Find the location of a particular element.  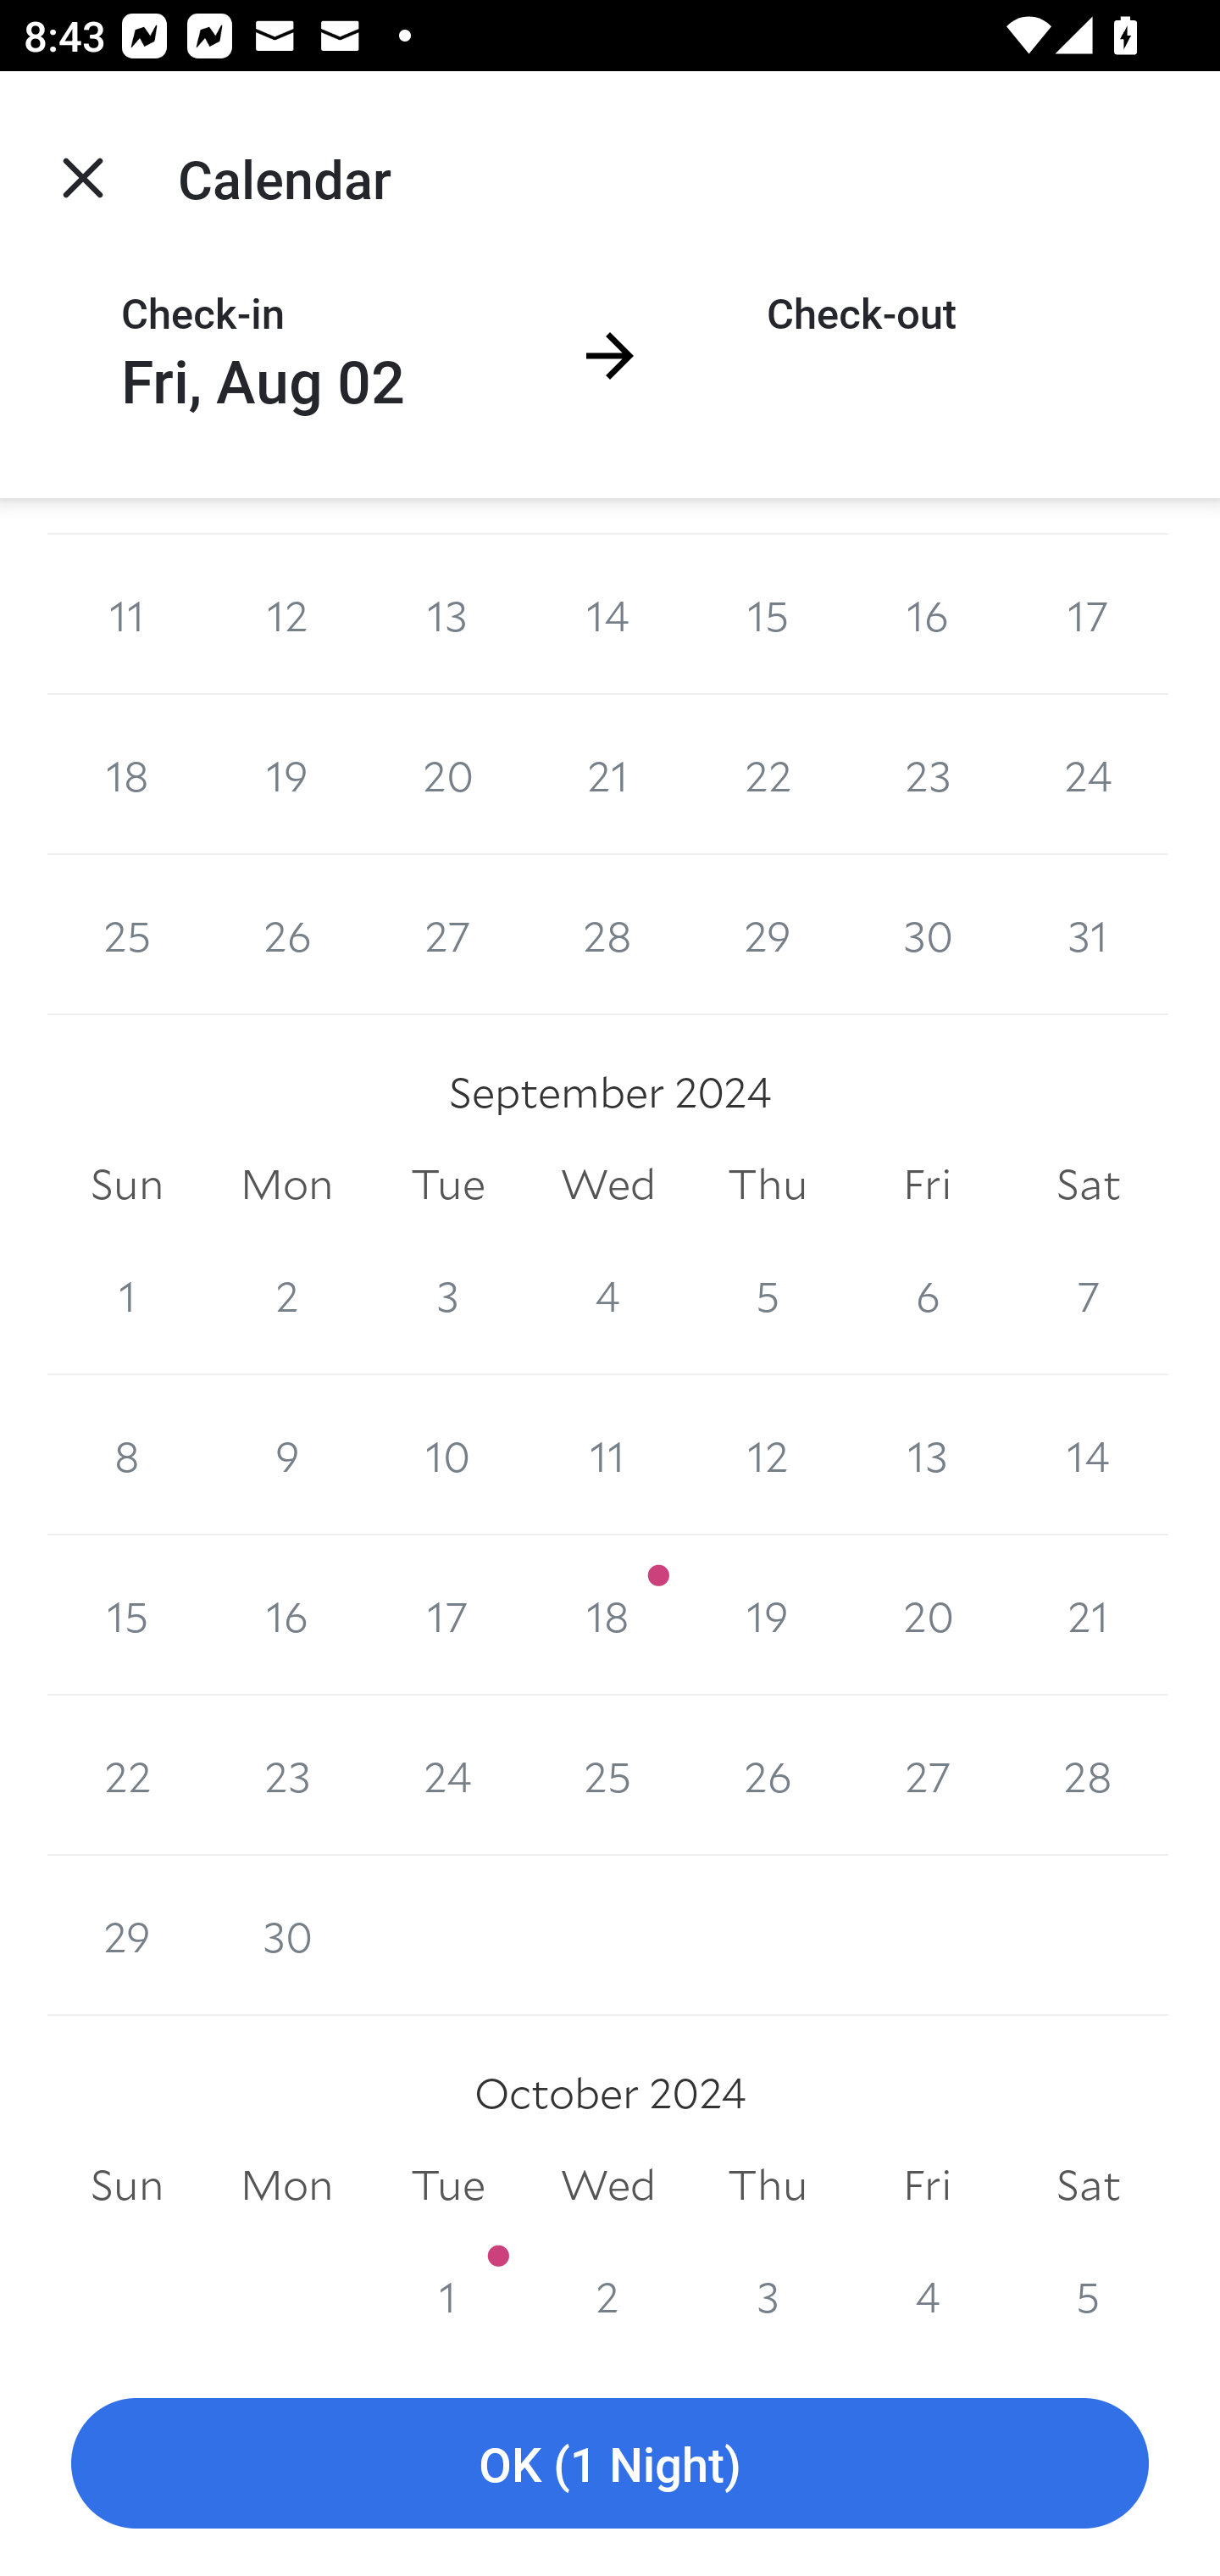

17 17 September 2024 is located at coordinates (447, 1615).